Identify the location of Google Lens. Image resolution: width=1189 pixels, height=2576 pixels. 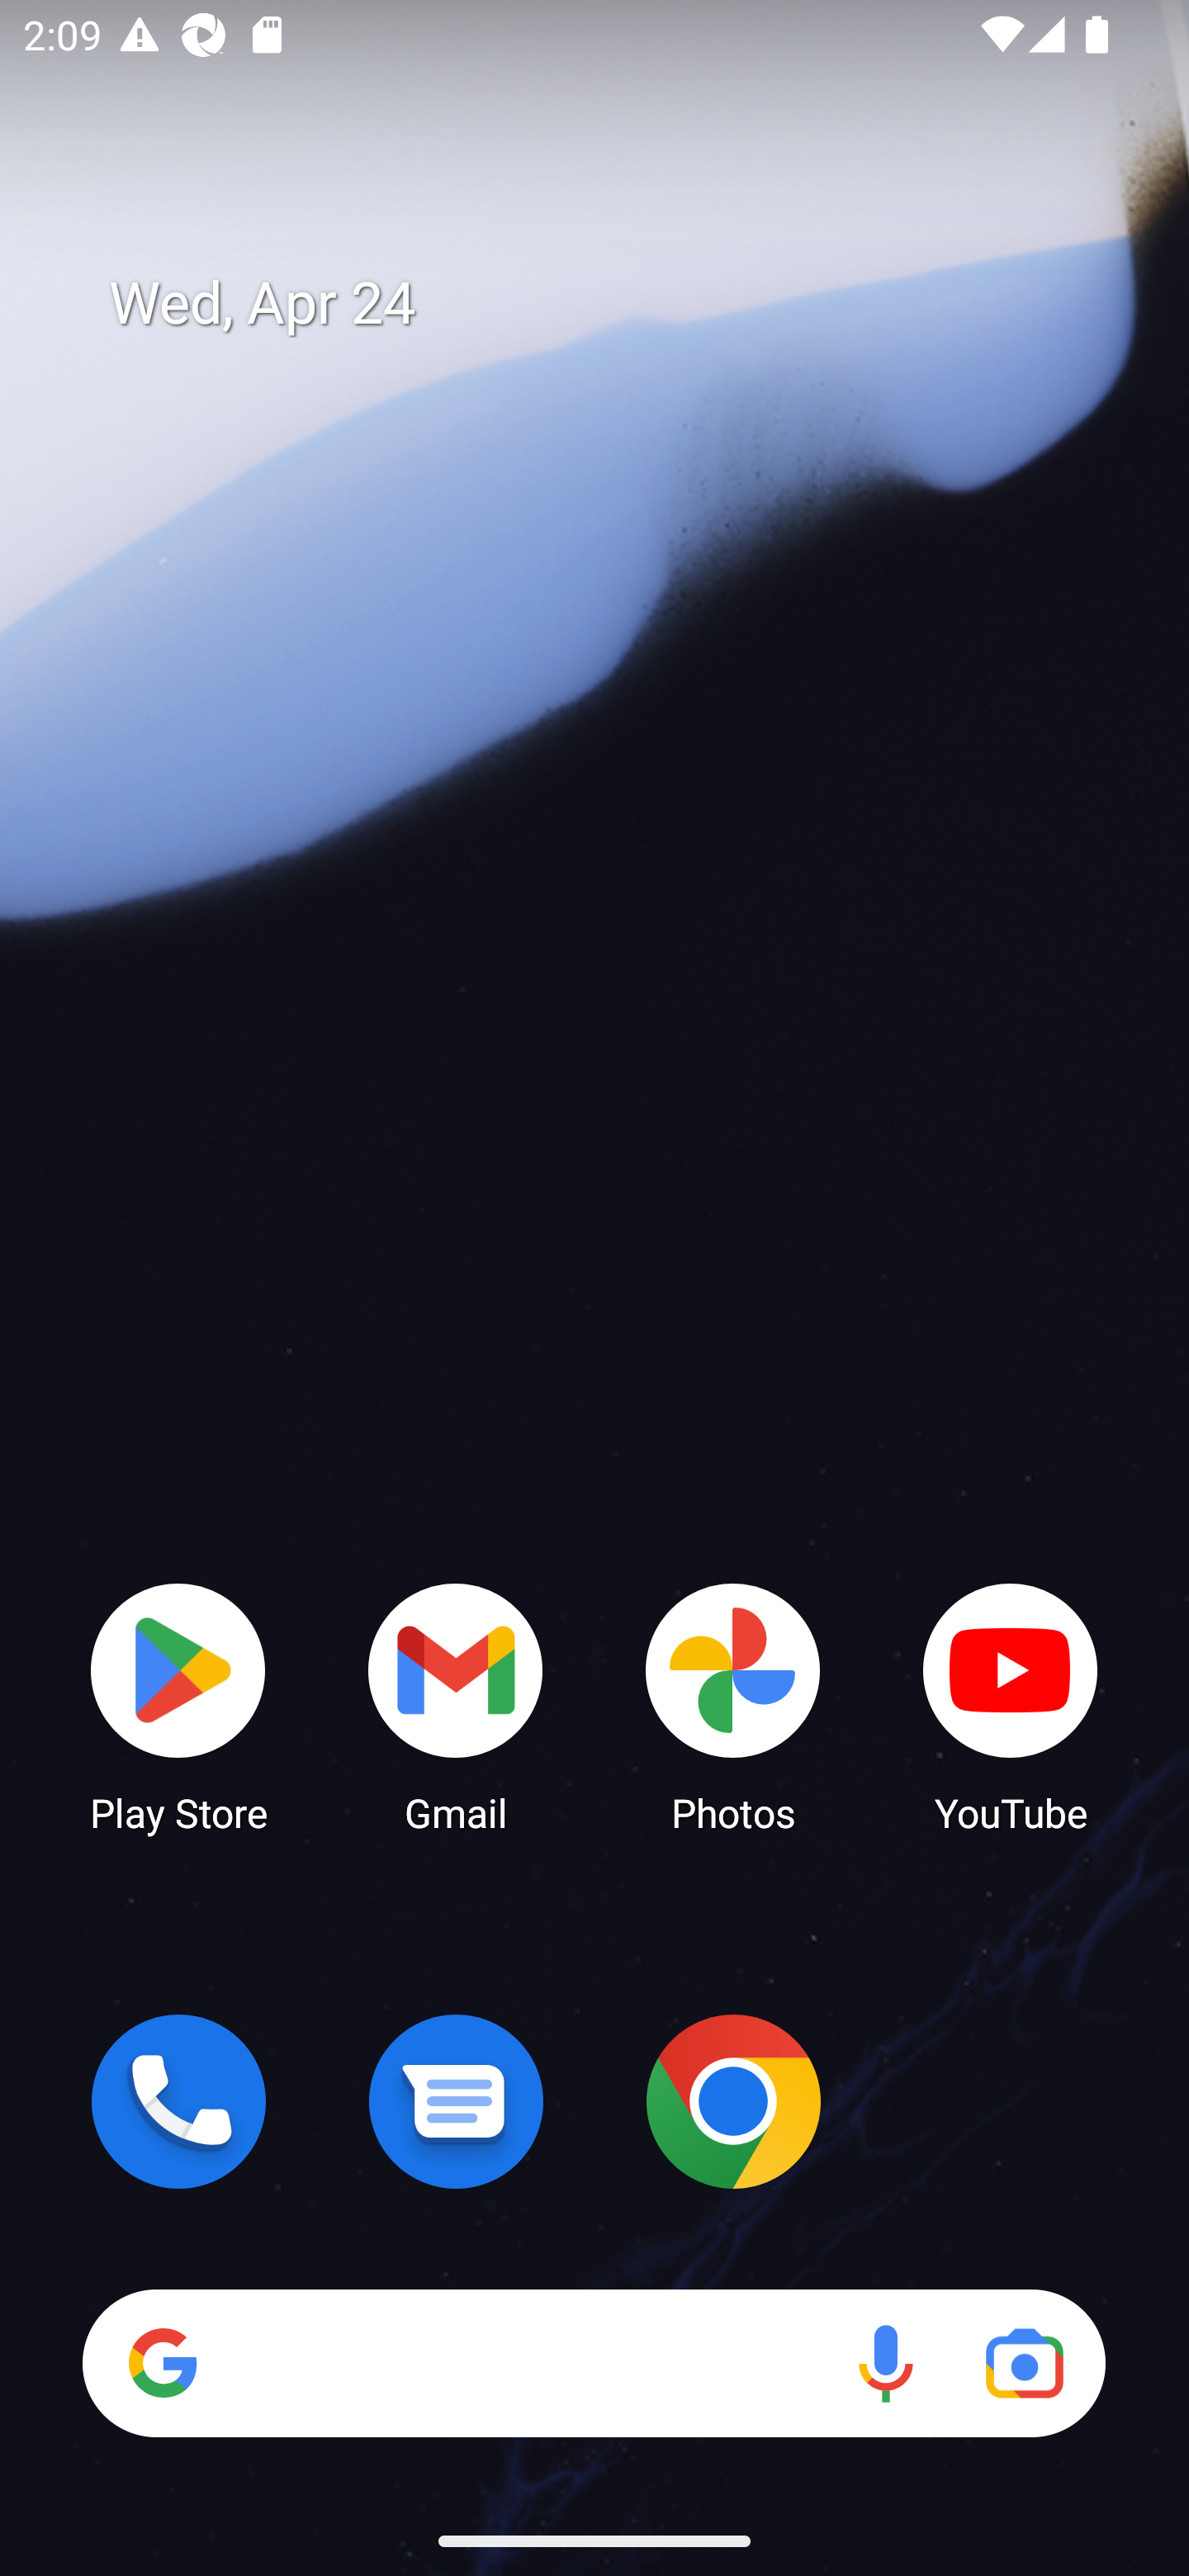
(1024, 2363).